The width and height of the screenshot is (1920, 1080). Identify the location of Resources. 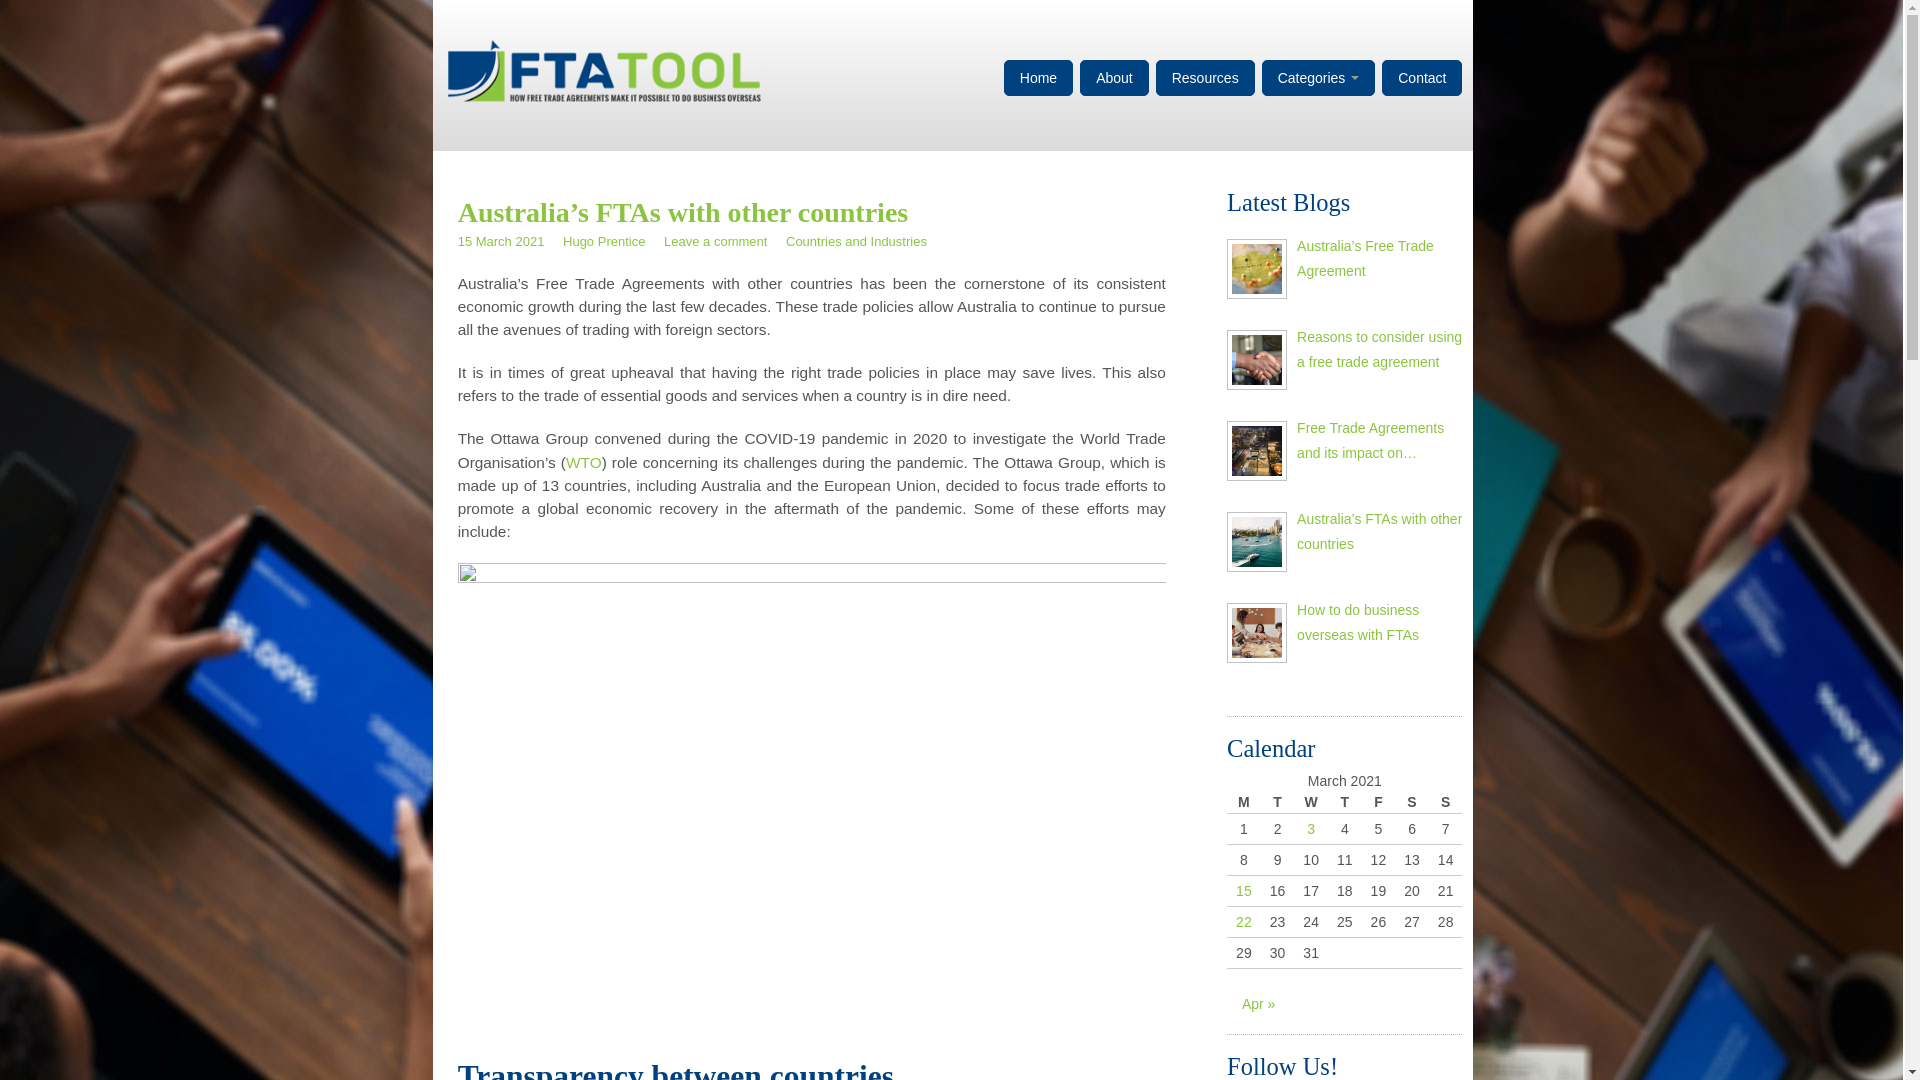
(1206, 78).